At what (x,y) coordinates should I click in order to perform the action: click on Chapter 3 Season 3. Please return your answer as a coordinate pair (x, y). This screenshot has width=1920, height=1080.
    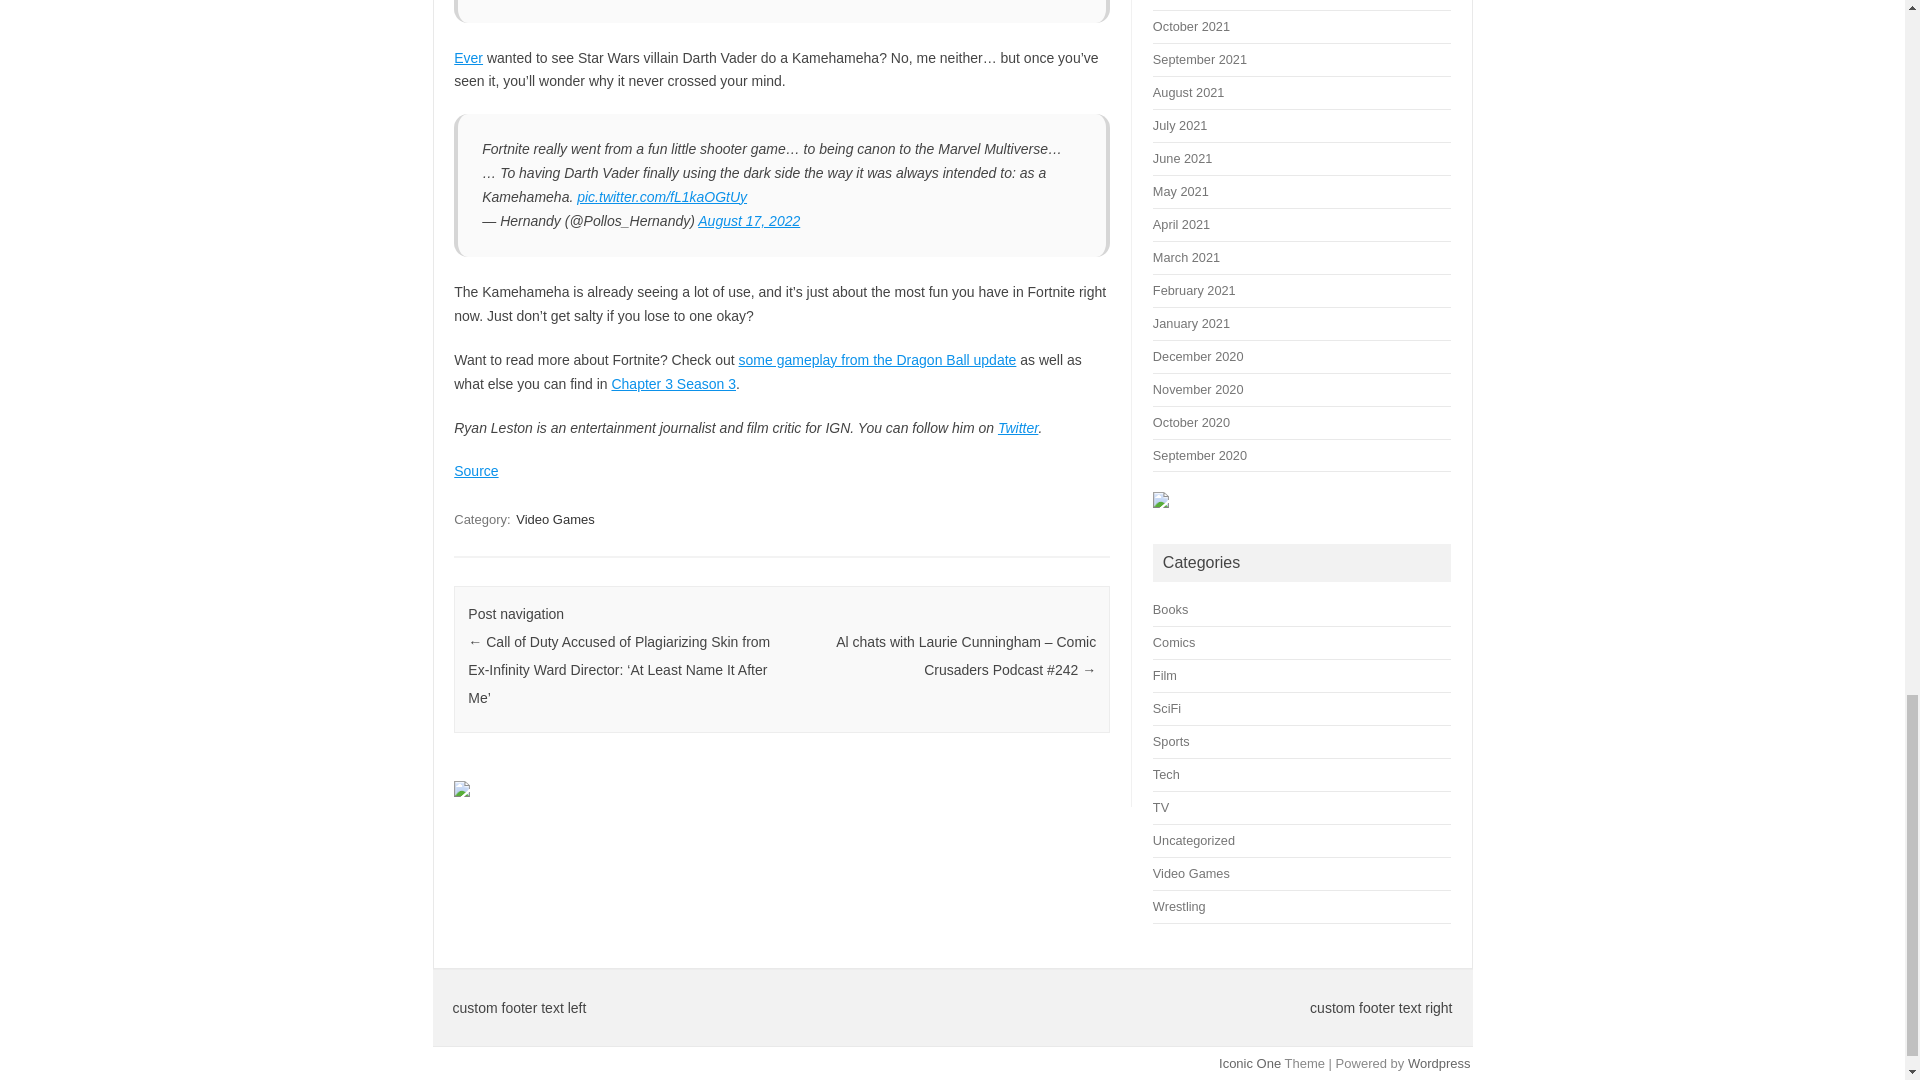
    Looking at the image, I should click on (672, 384).